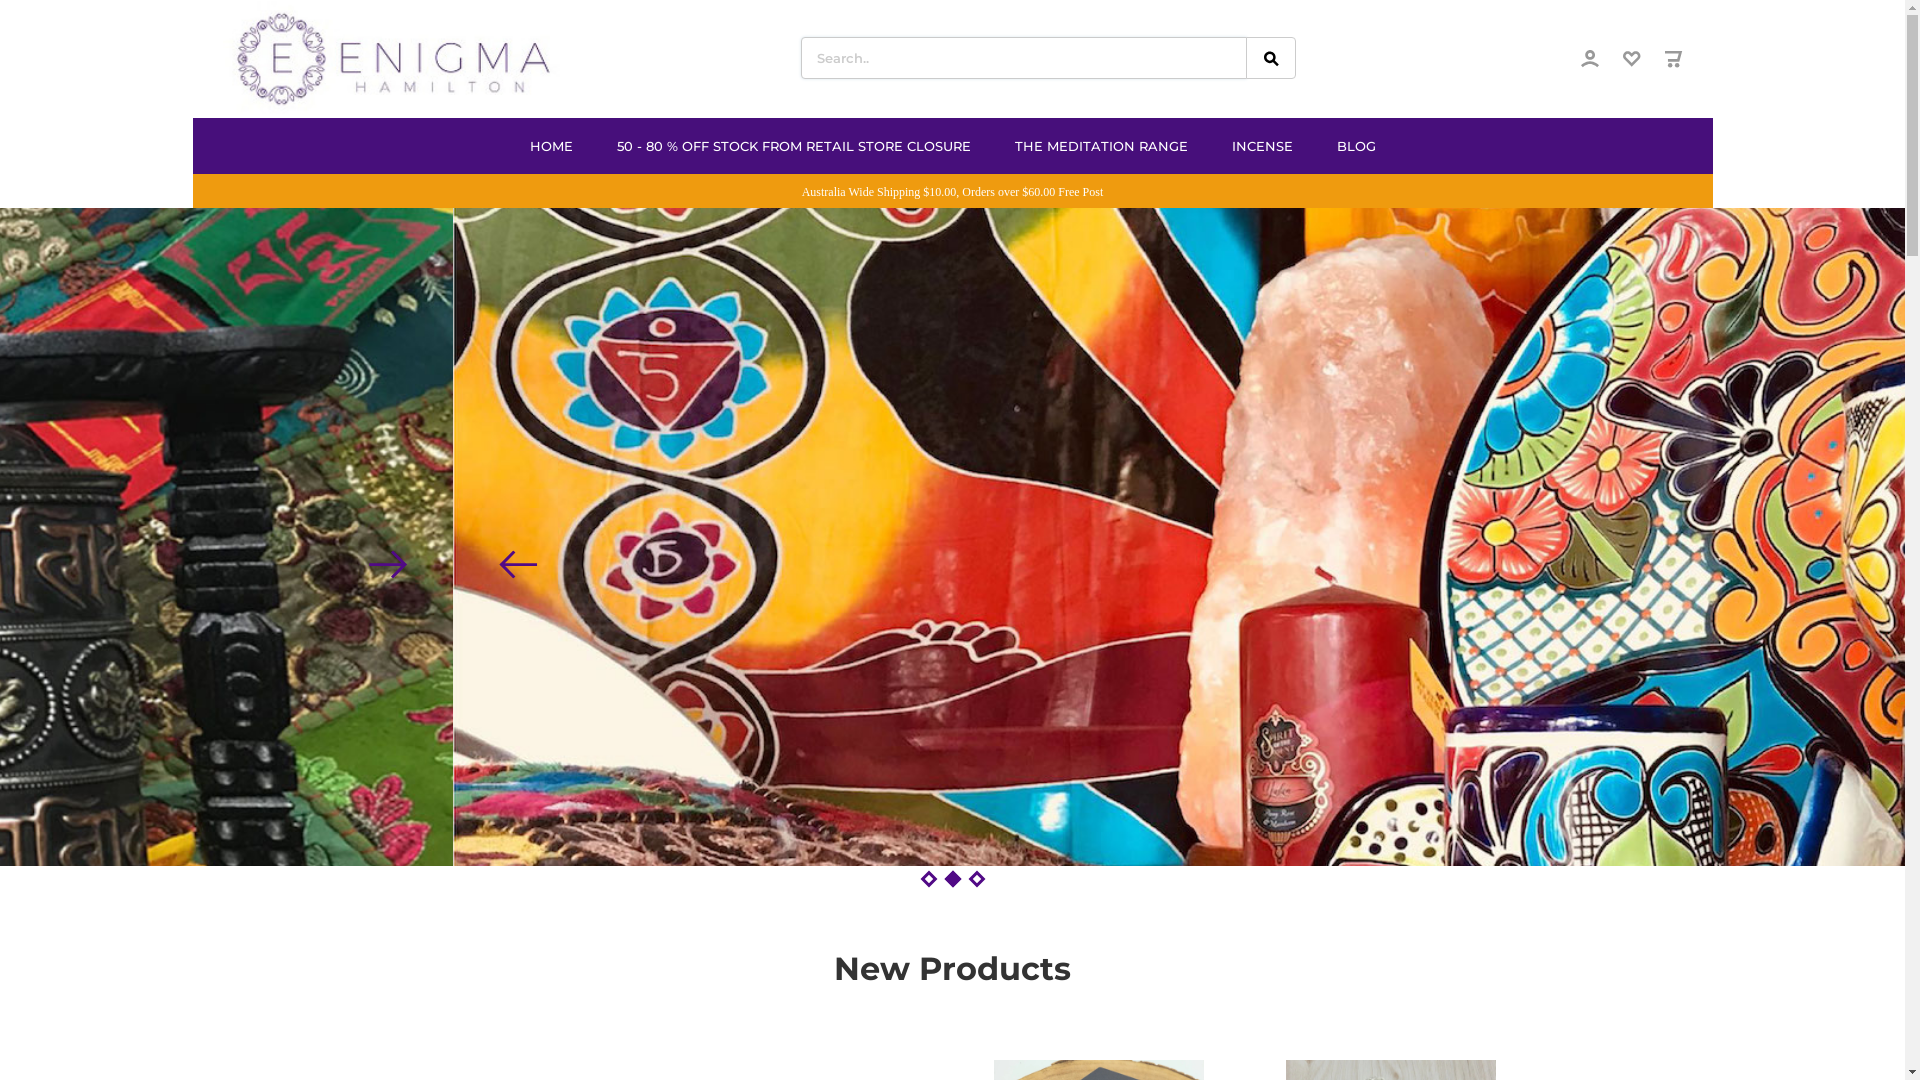  What do you see at coordinates (552, 147) in the screenshot?
I see `HOME` at bounding box center [552, 147].